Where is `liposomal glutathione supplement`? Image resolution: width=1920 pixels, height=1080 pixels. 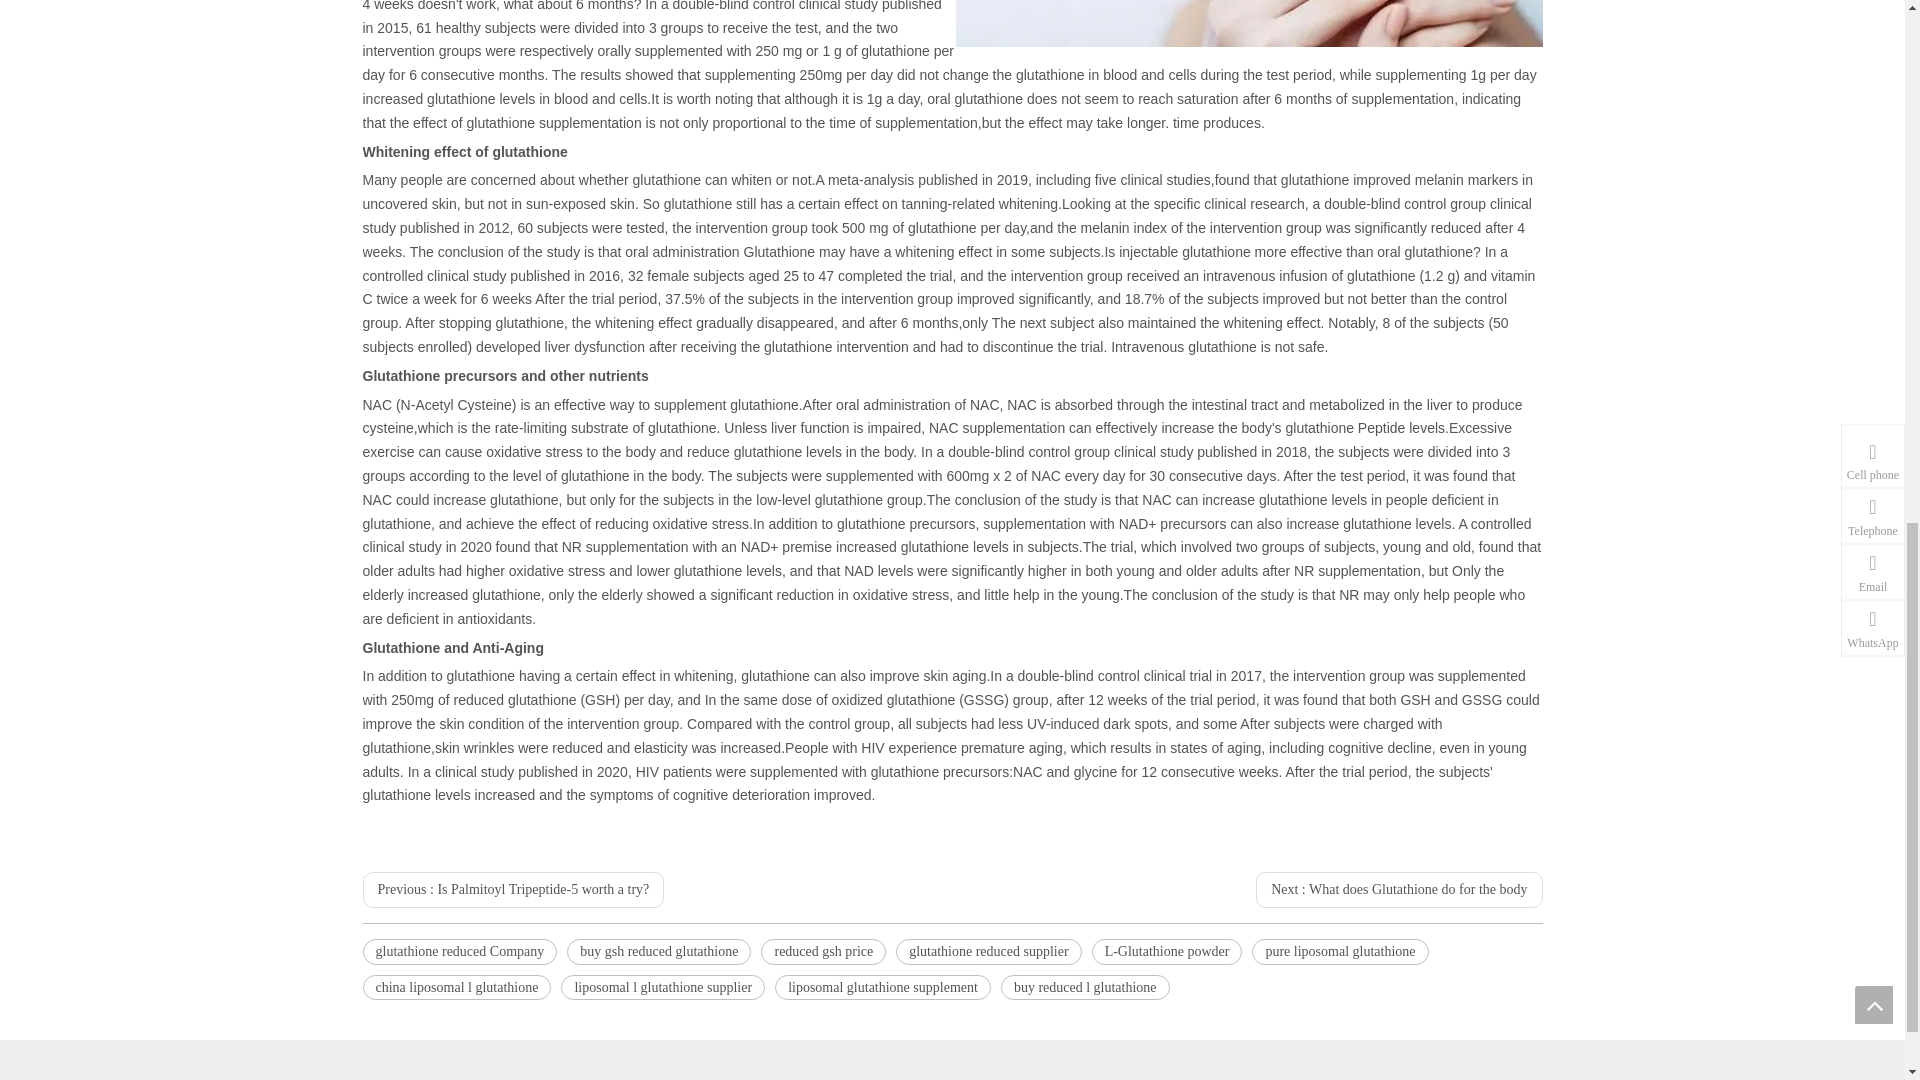 liposomal glutathione supplement is located at coordinates (882, 988).